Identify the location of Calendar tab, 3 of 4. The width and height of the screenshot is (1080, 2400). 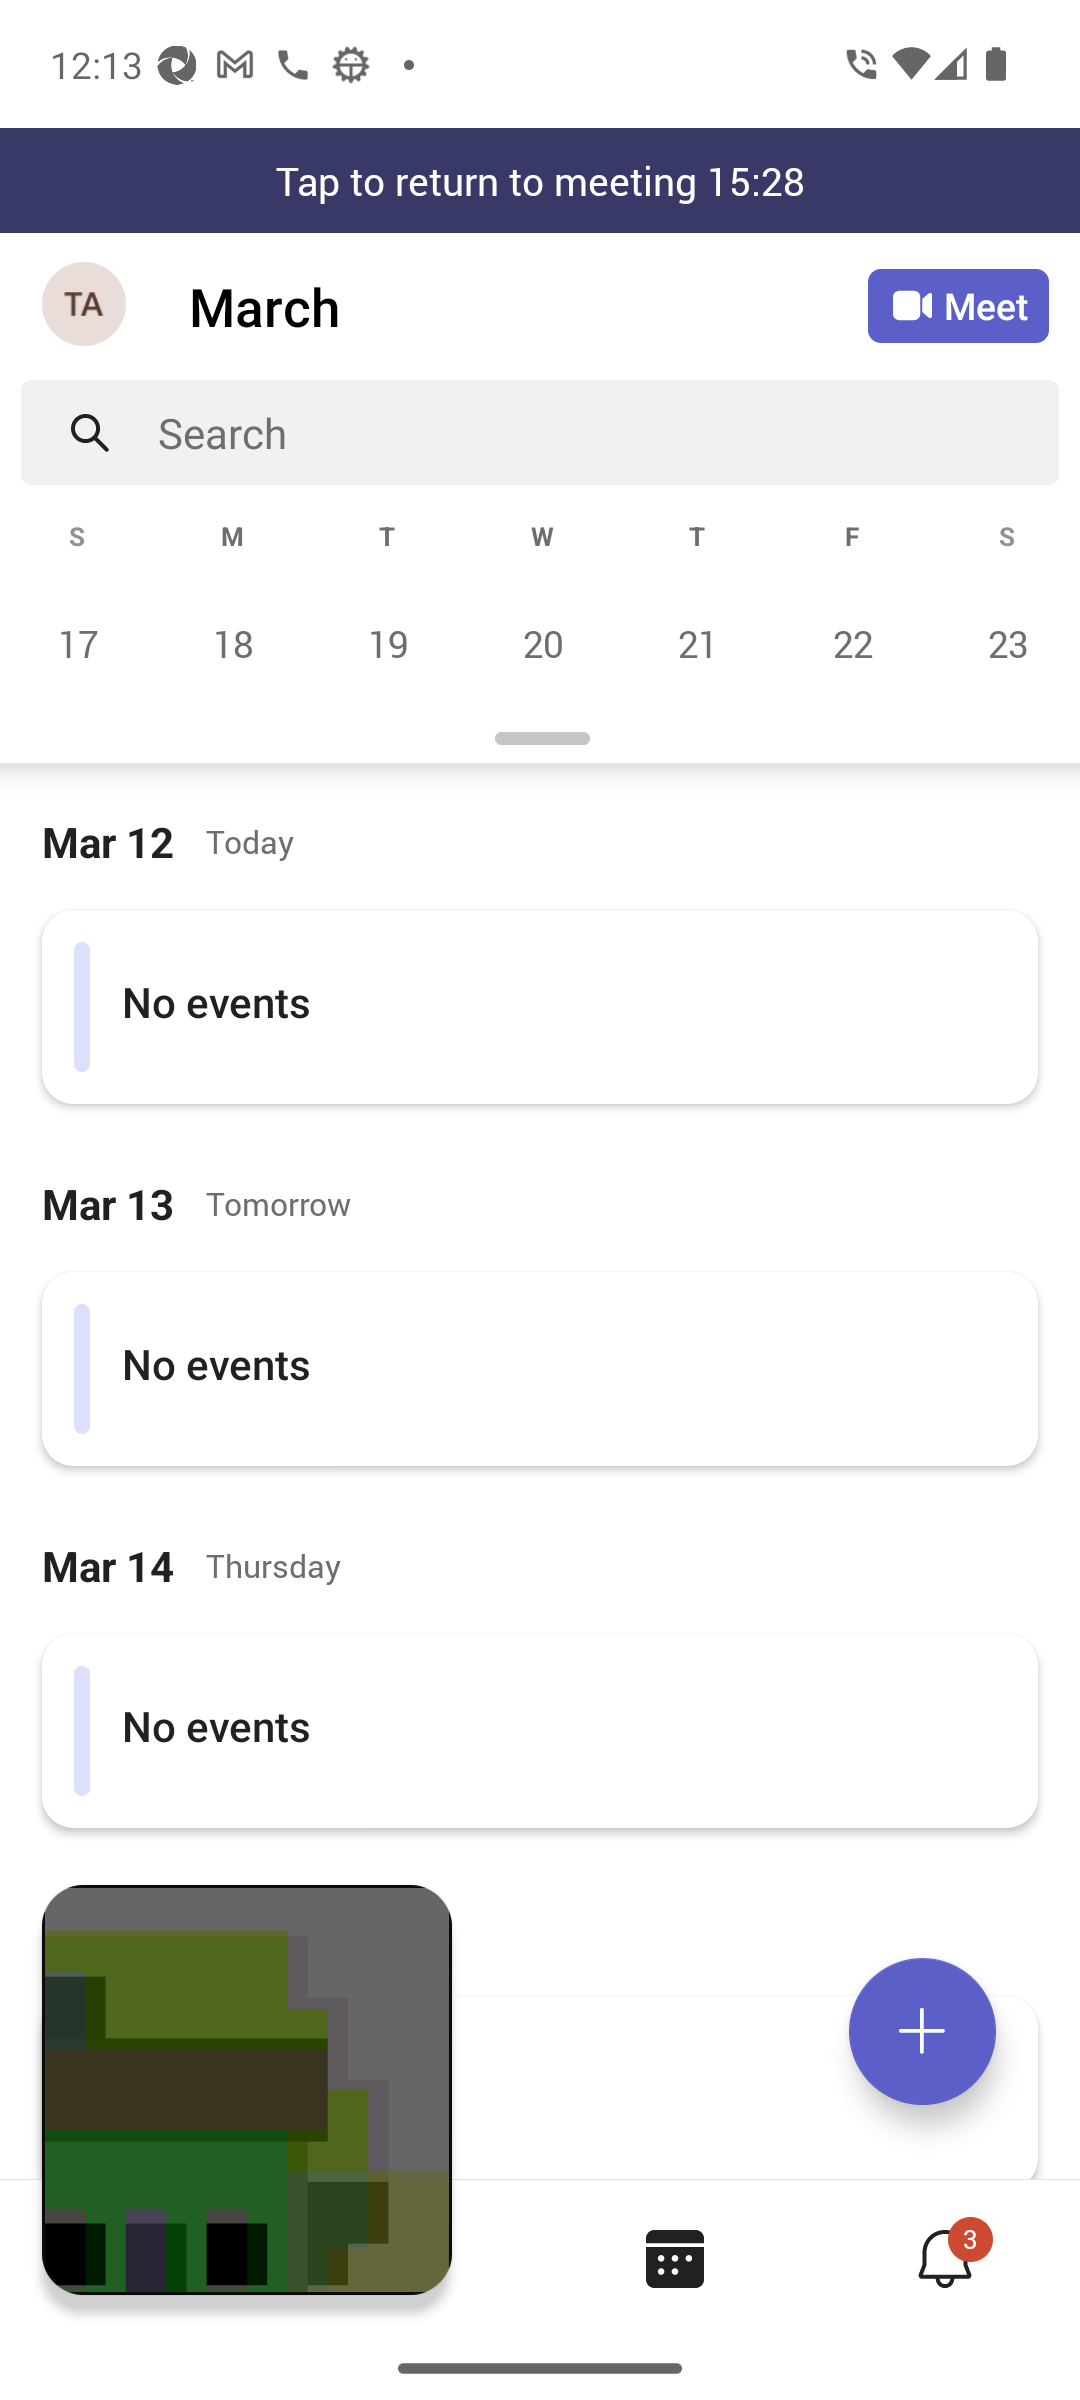
(674, 2258).